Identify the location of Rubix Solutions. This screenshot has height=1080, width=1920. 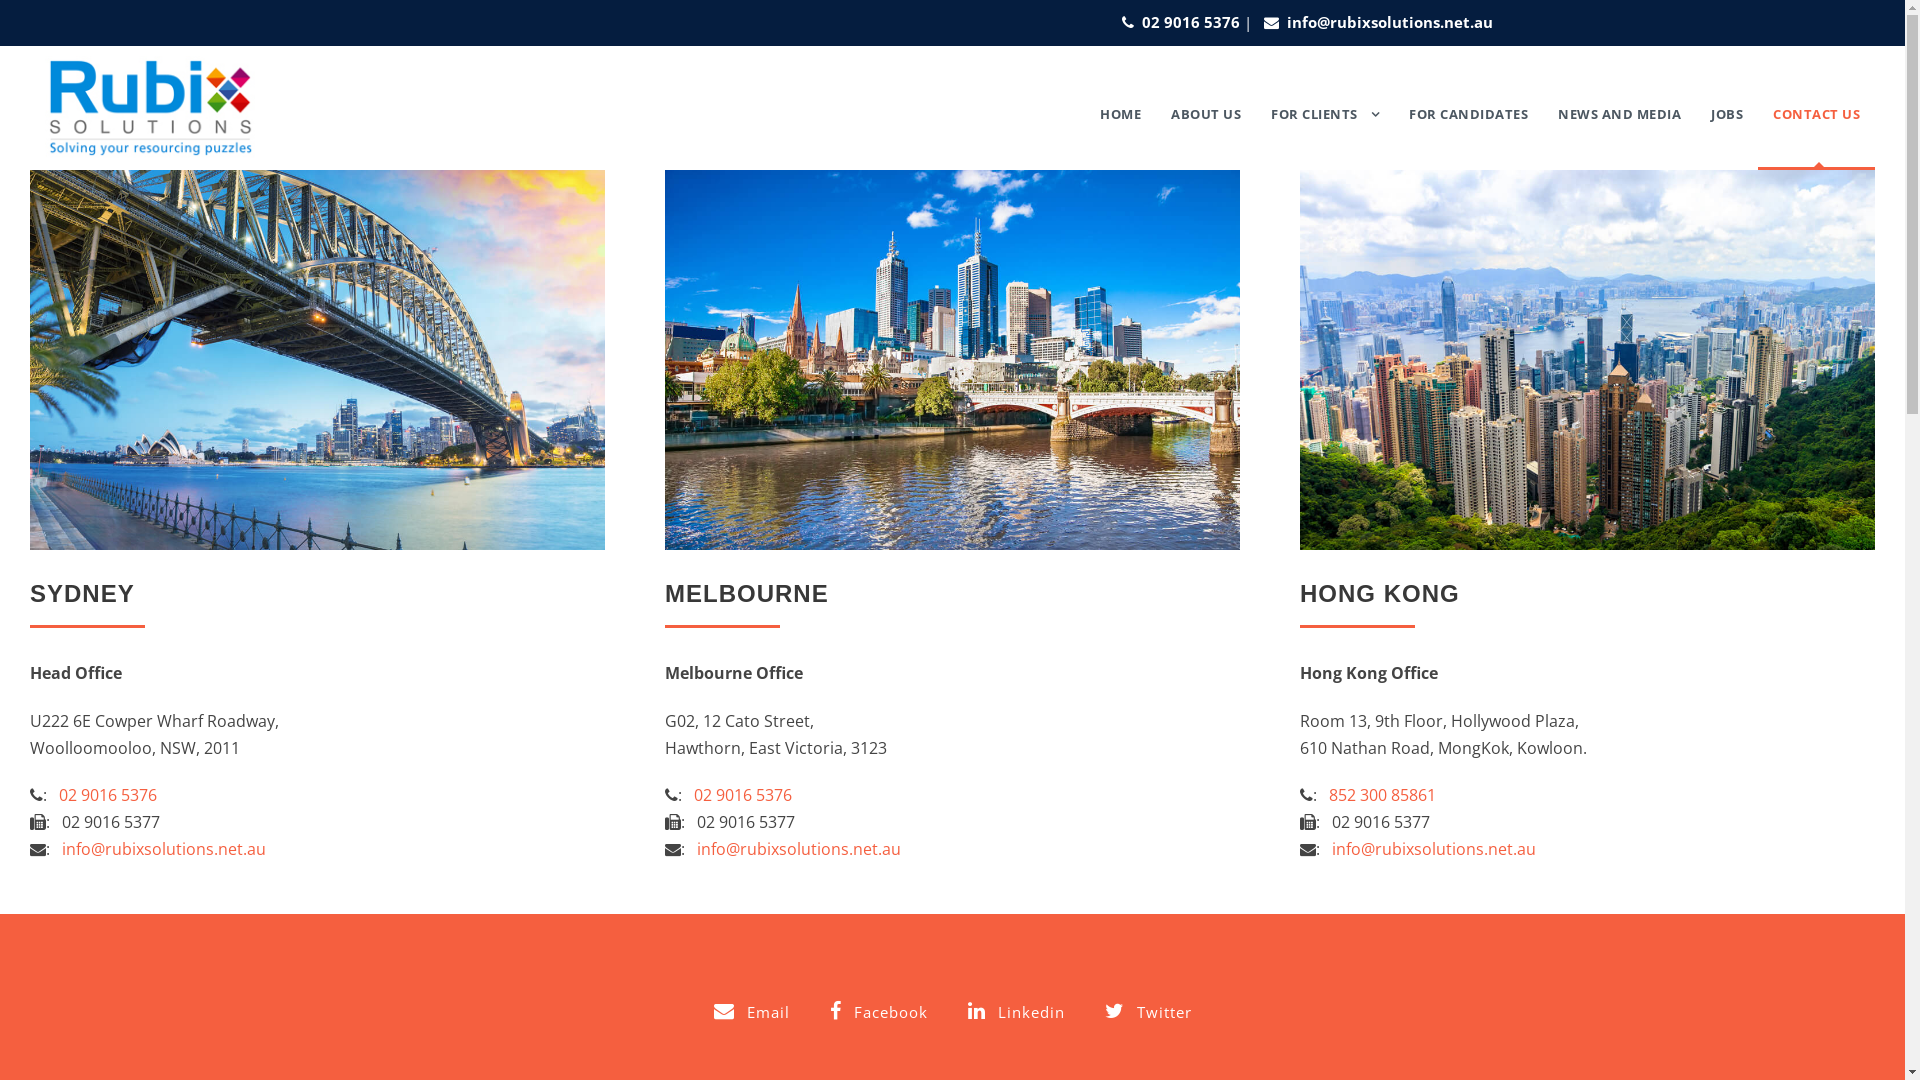
(150, 108).